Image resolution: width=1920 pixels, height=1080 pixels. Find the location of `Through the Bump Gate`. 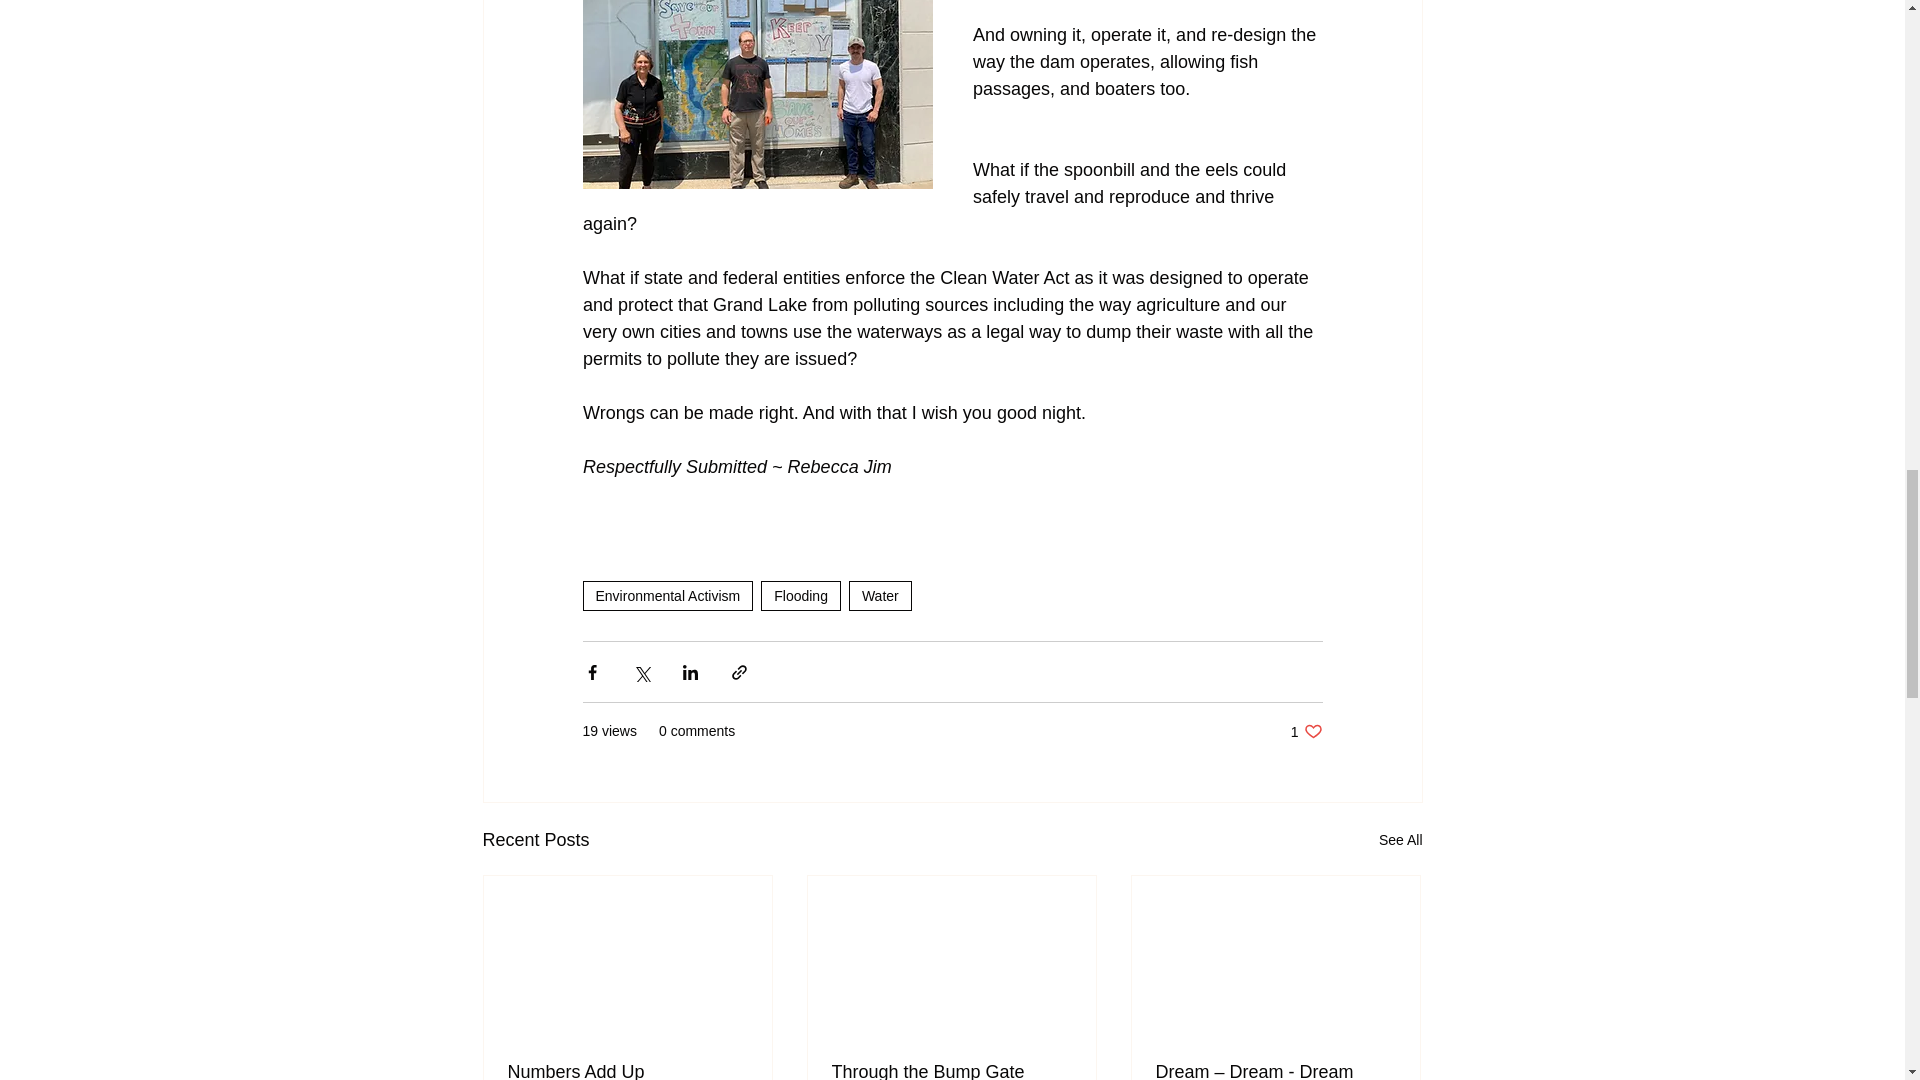

Through the Bump Gate is located at coordinates (666, 596).